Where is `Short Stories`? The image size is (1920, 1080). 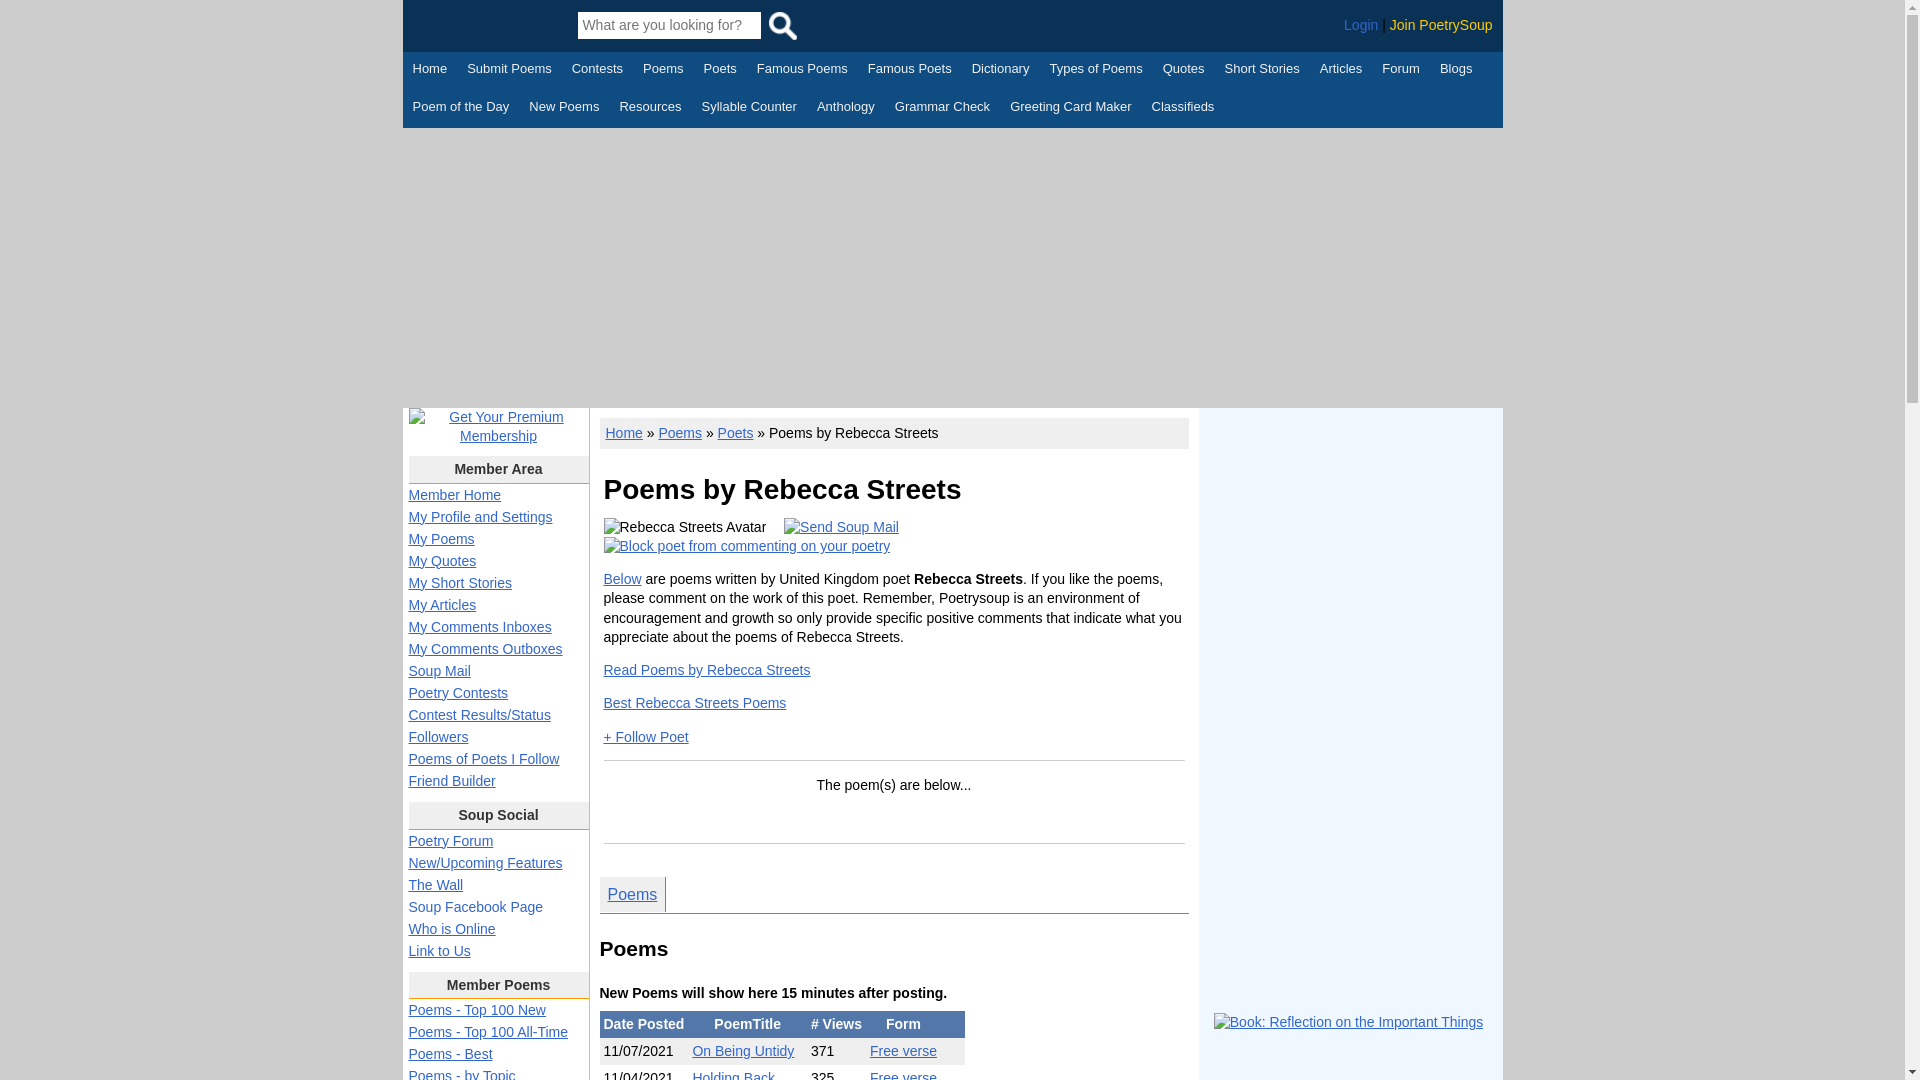 Short Stories is located at coordinates (1262, 71).